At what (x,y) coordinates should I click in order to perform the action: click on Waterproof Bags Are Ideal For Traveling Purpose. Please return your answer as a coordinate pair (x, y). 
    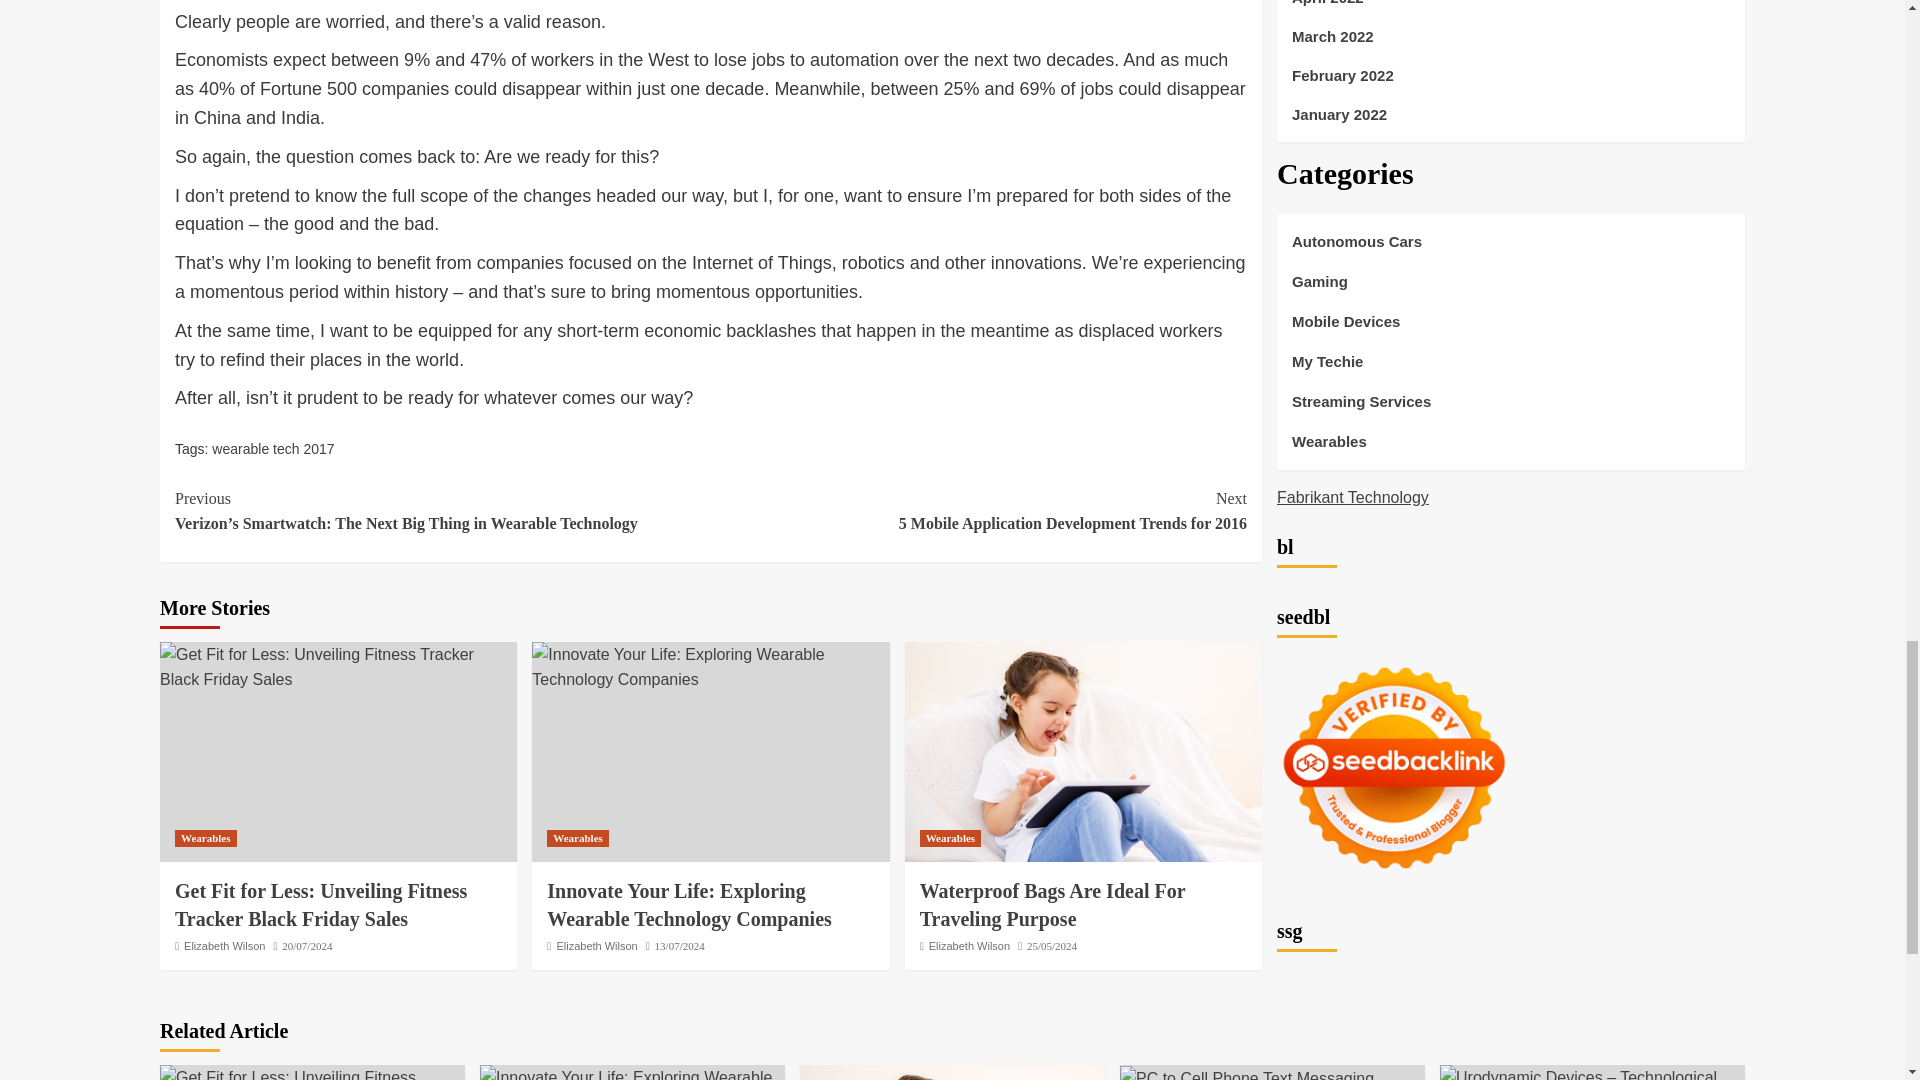
    Looking at the image, I should click on (952, 1072).